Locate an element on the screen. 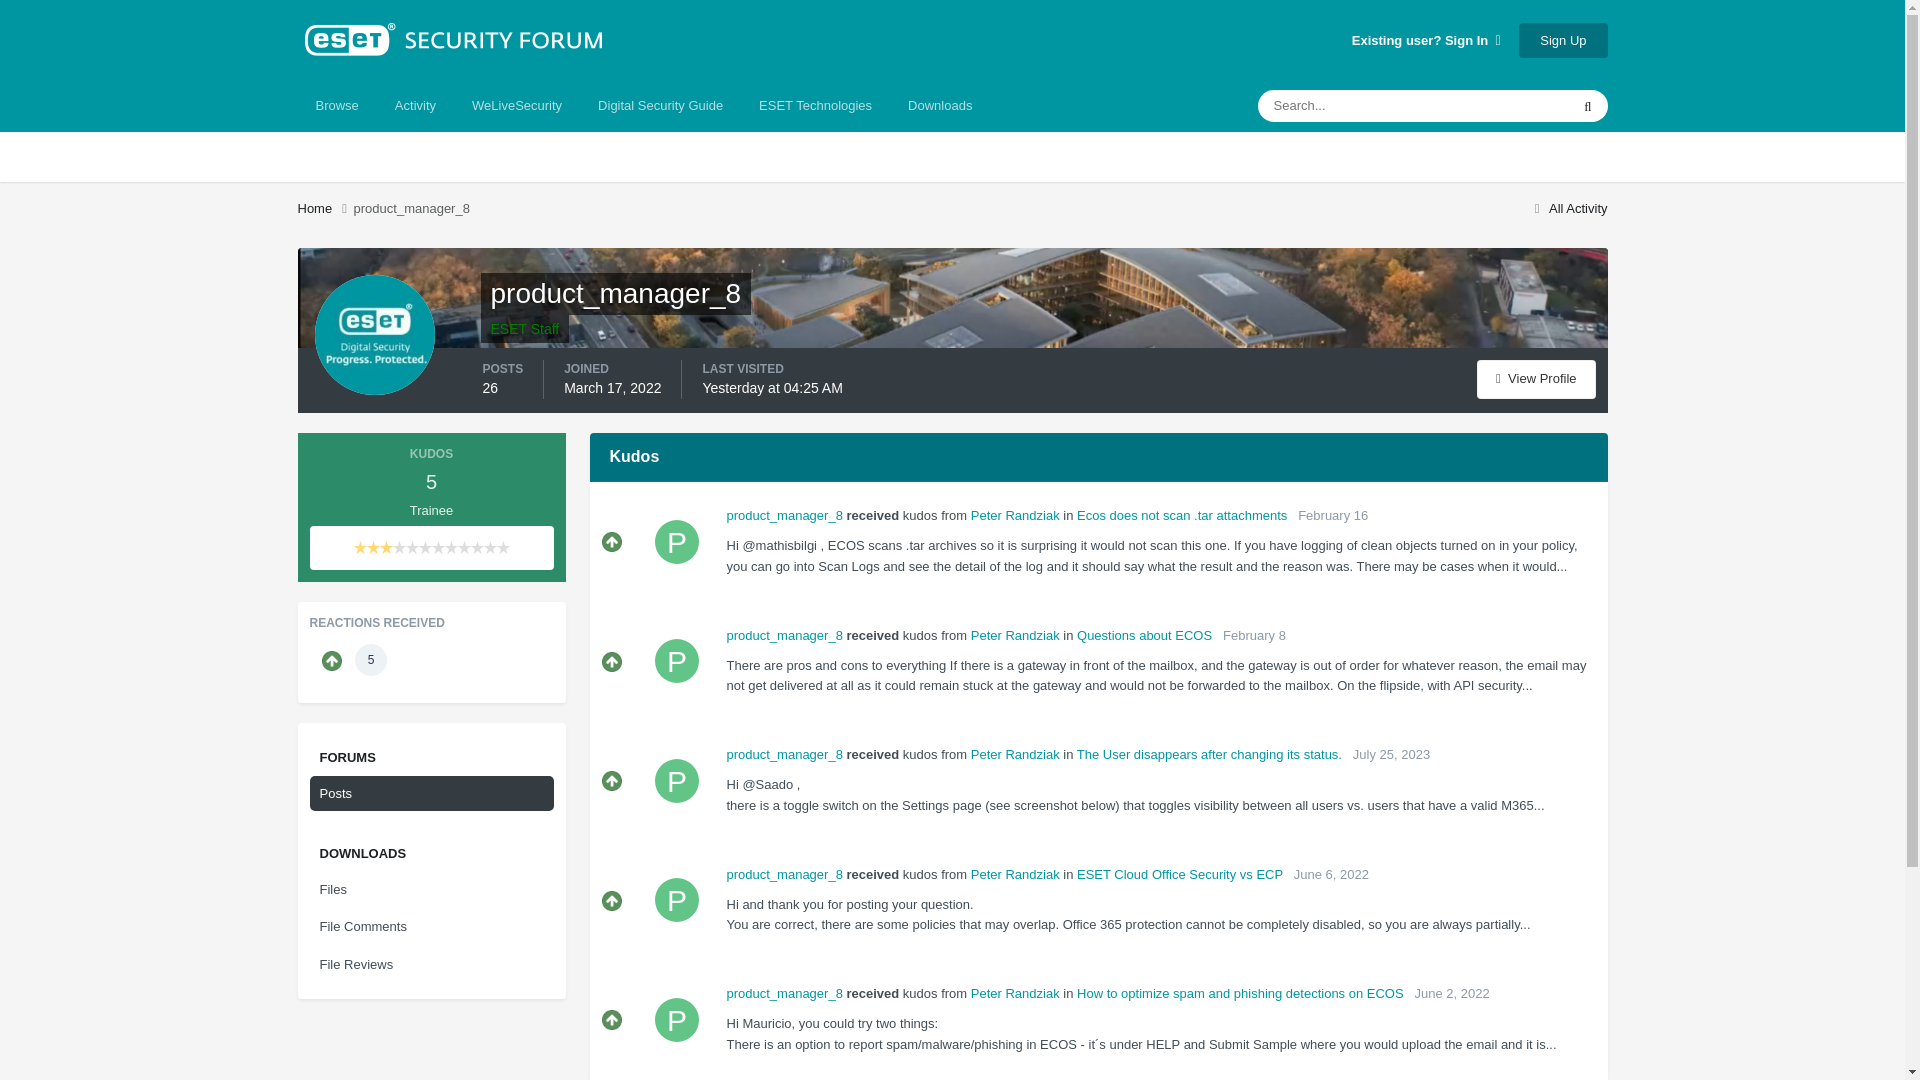 This screenshot has height=1080, width=1920. Go to Peter Randziak's profile is located at coordinates (676, 541).